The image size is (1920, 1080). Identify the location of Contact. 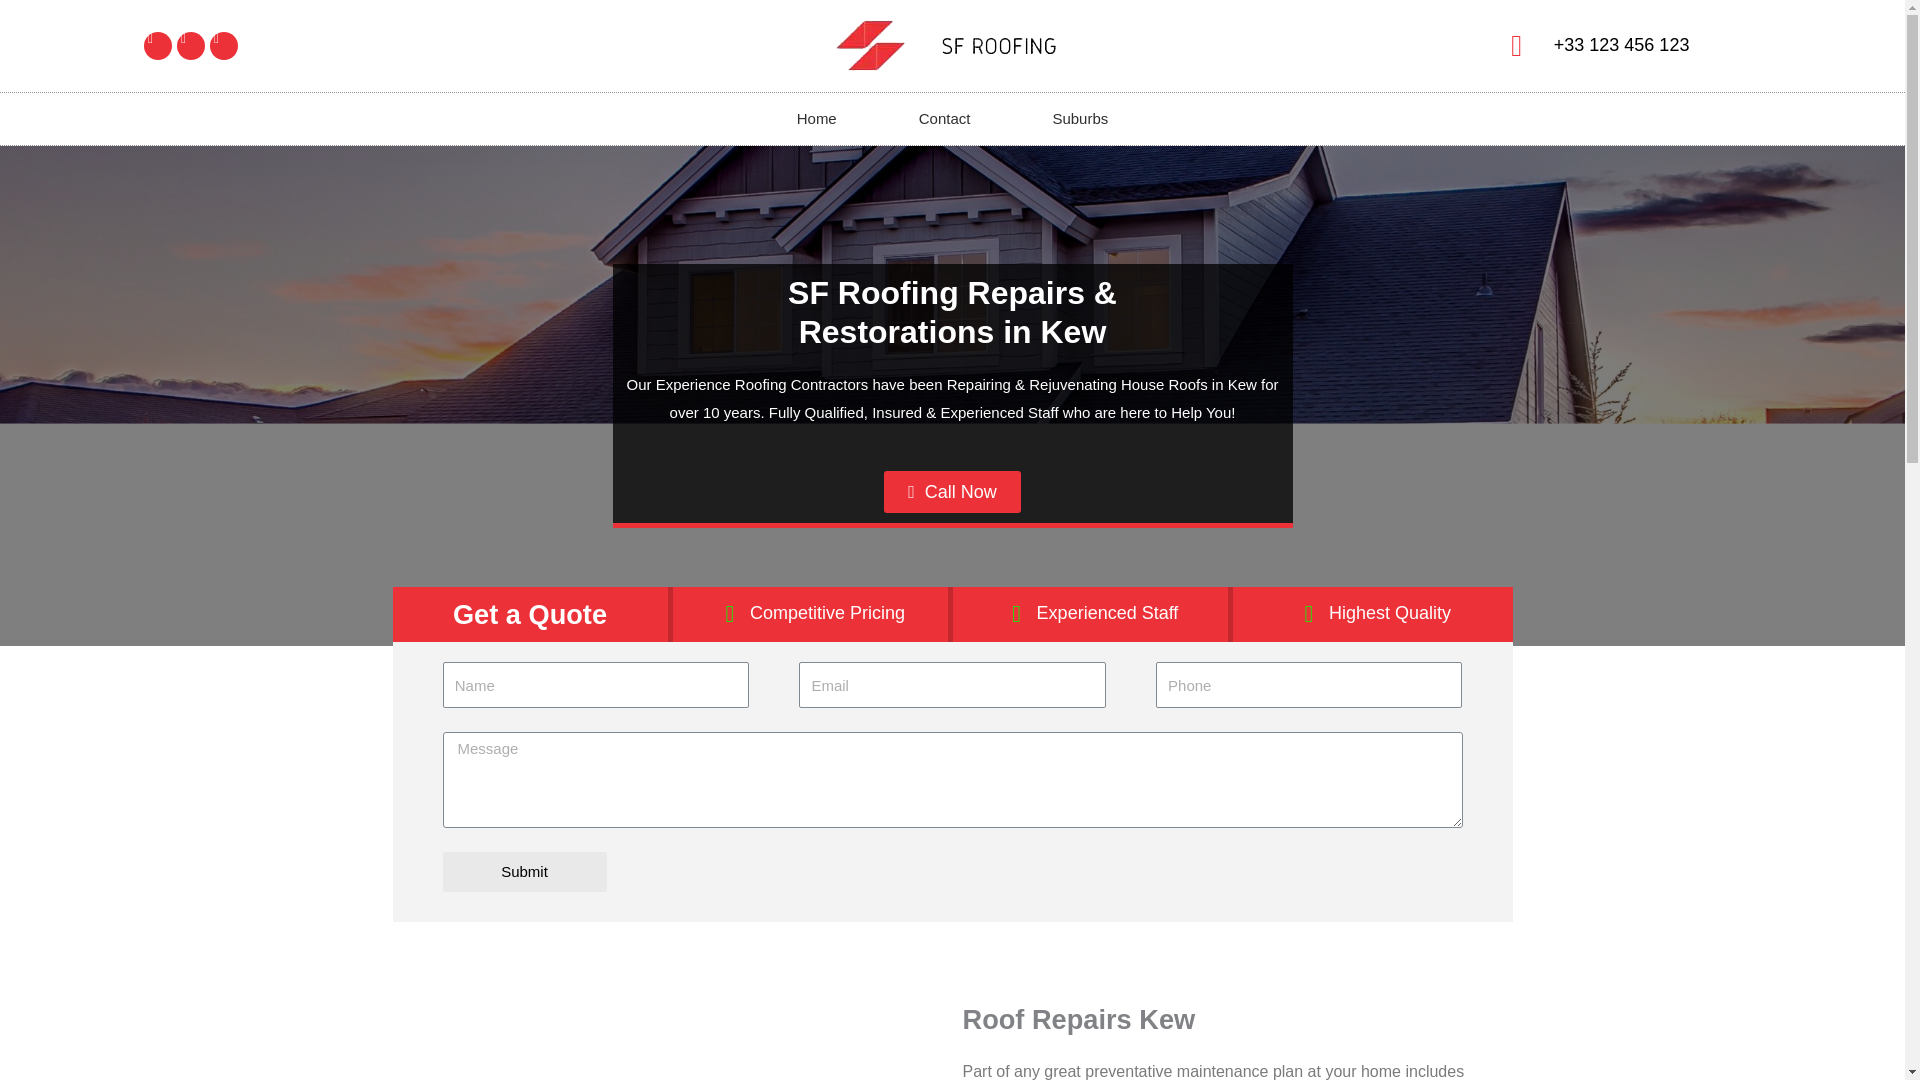
(944, 118).